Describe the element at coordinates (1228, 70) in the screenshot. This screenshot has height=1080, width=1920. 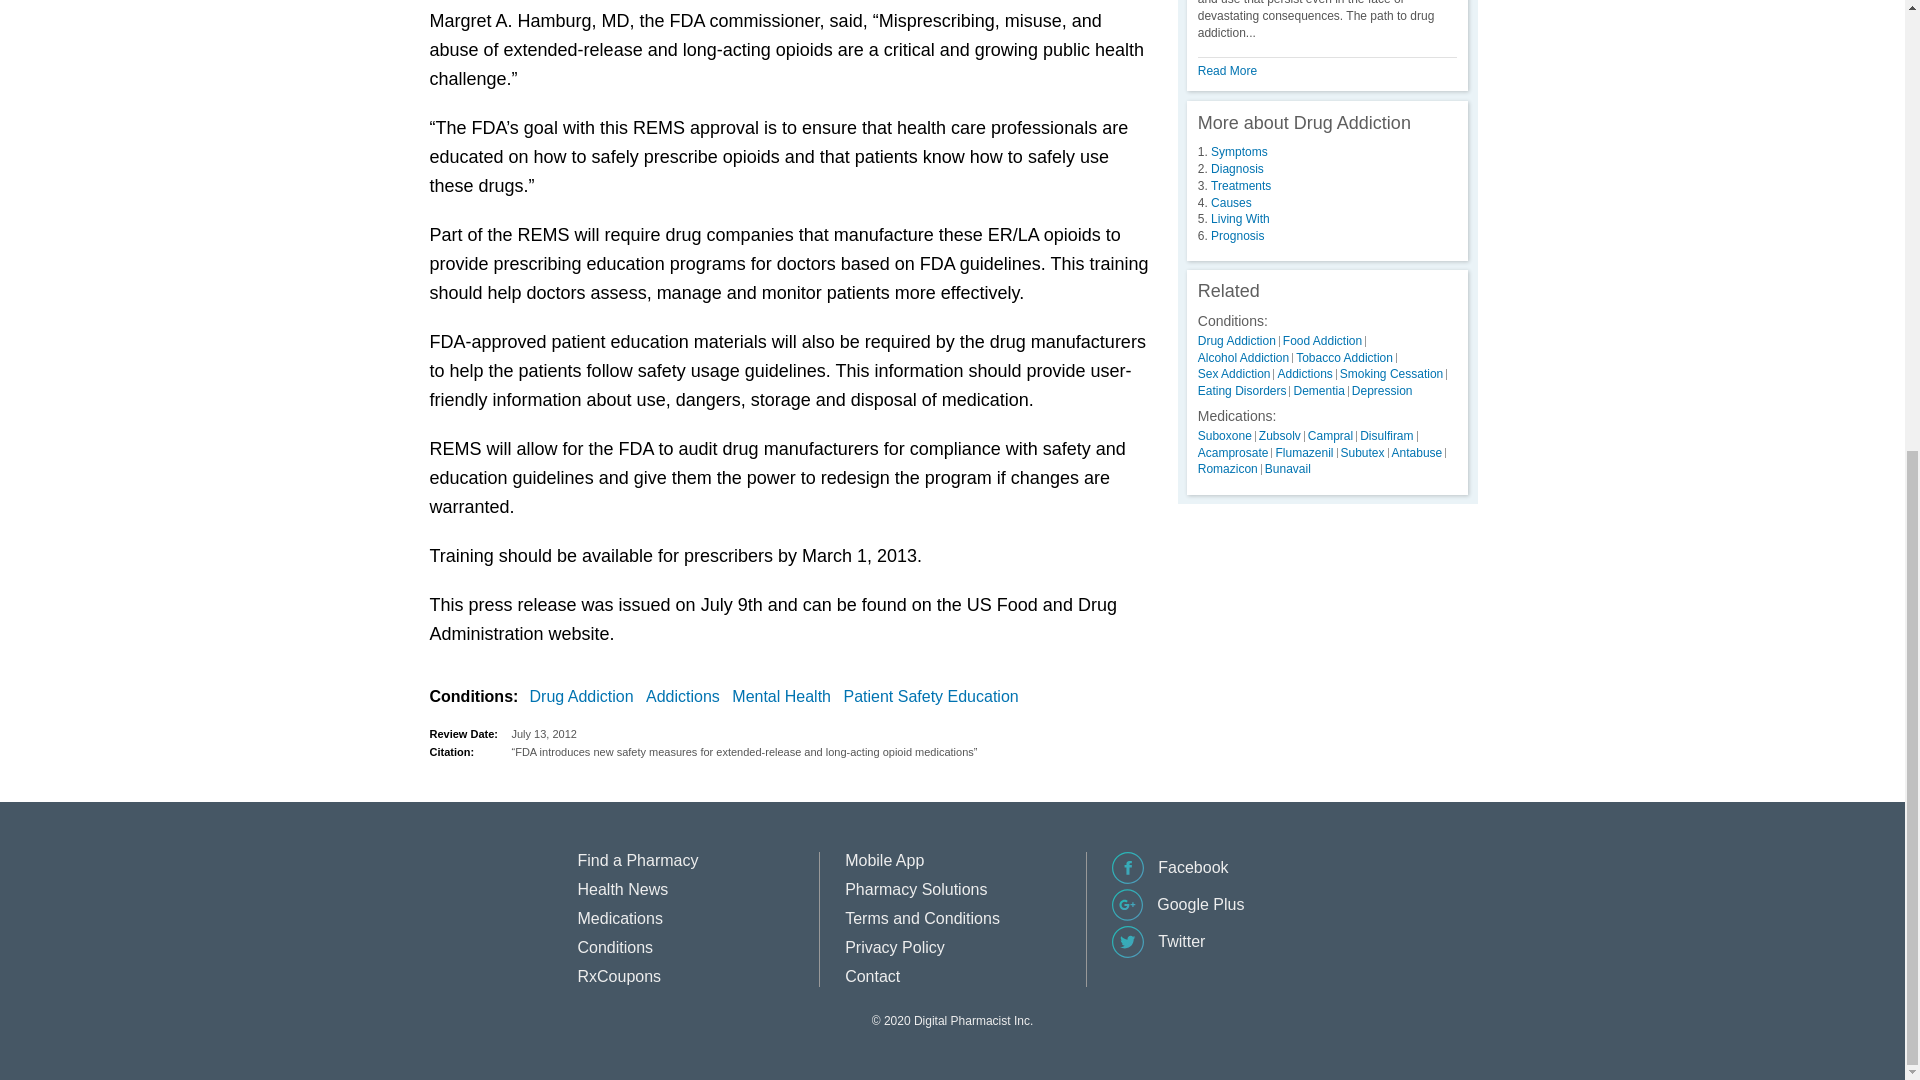
I see `Read More` at that location.